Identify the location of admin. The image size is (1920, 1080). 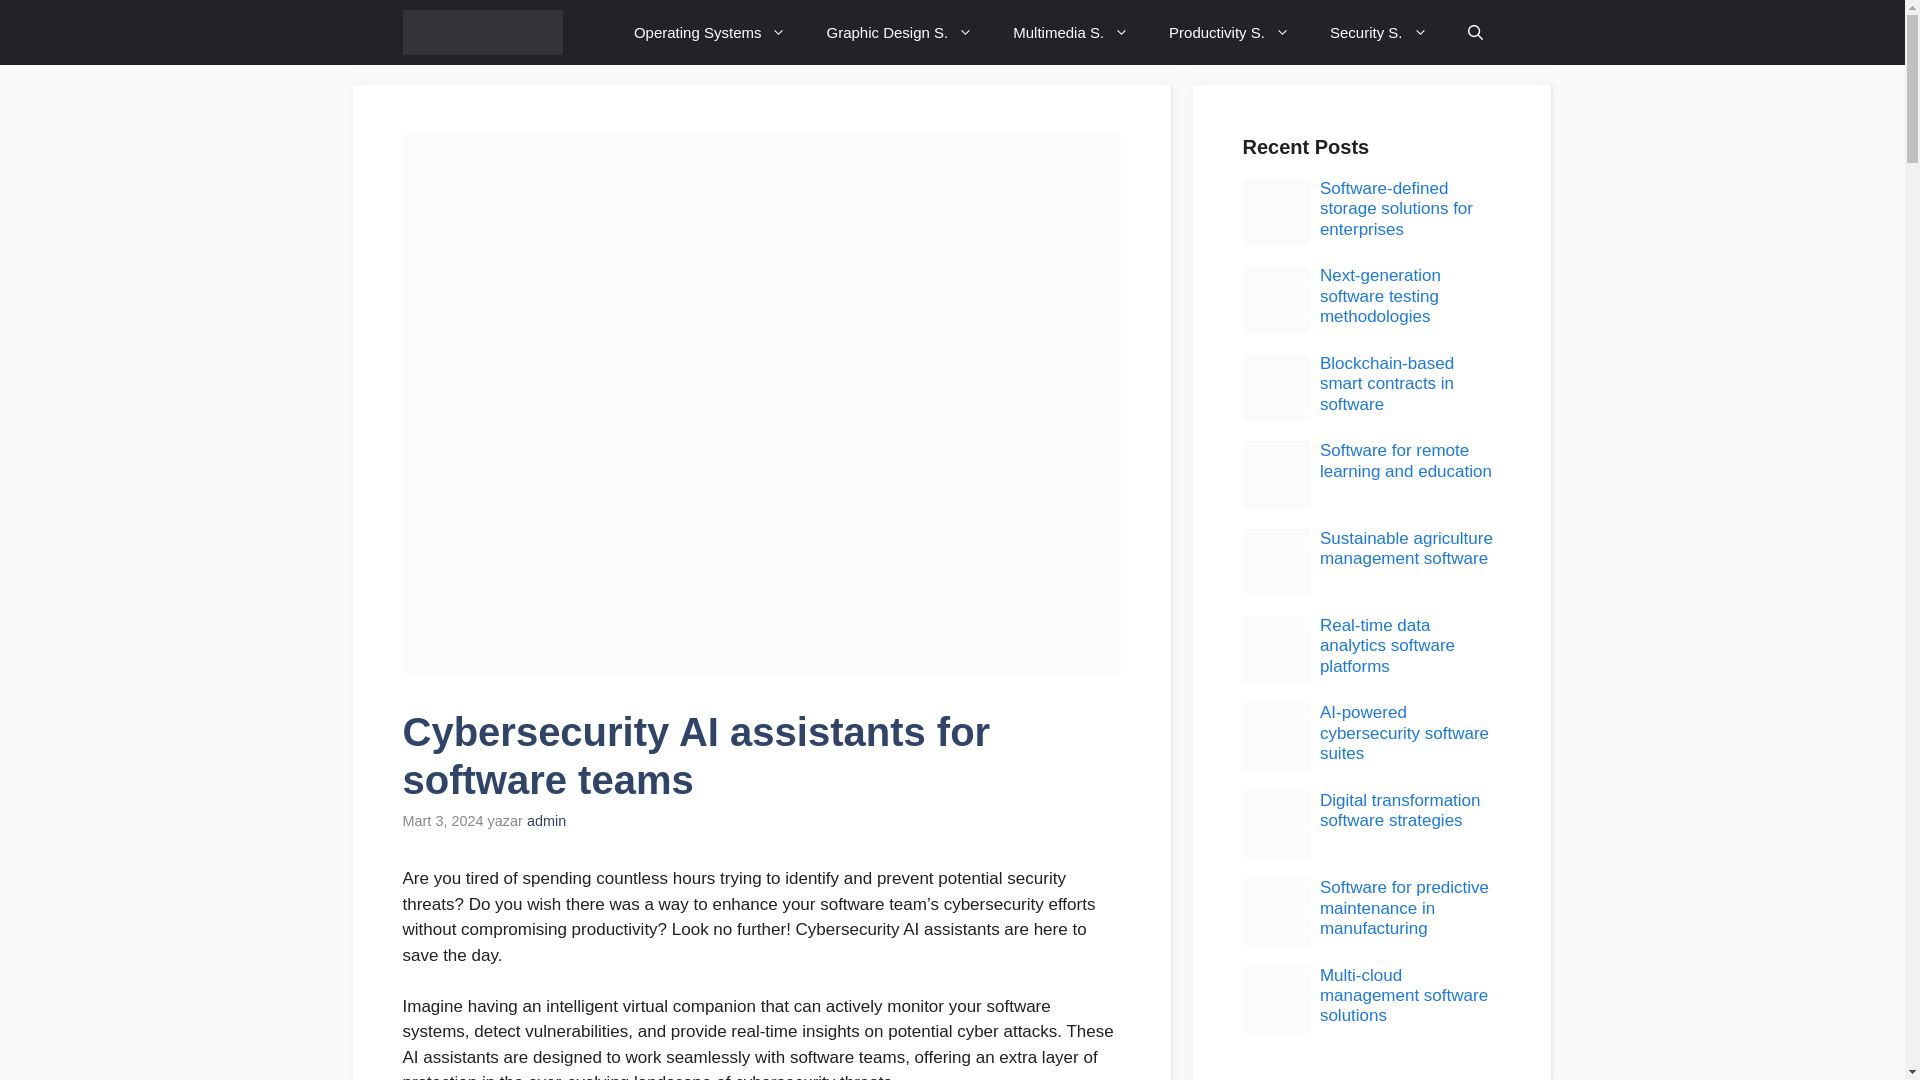
(546, 821).